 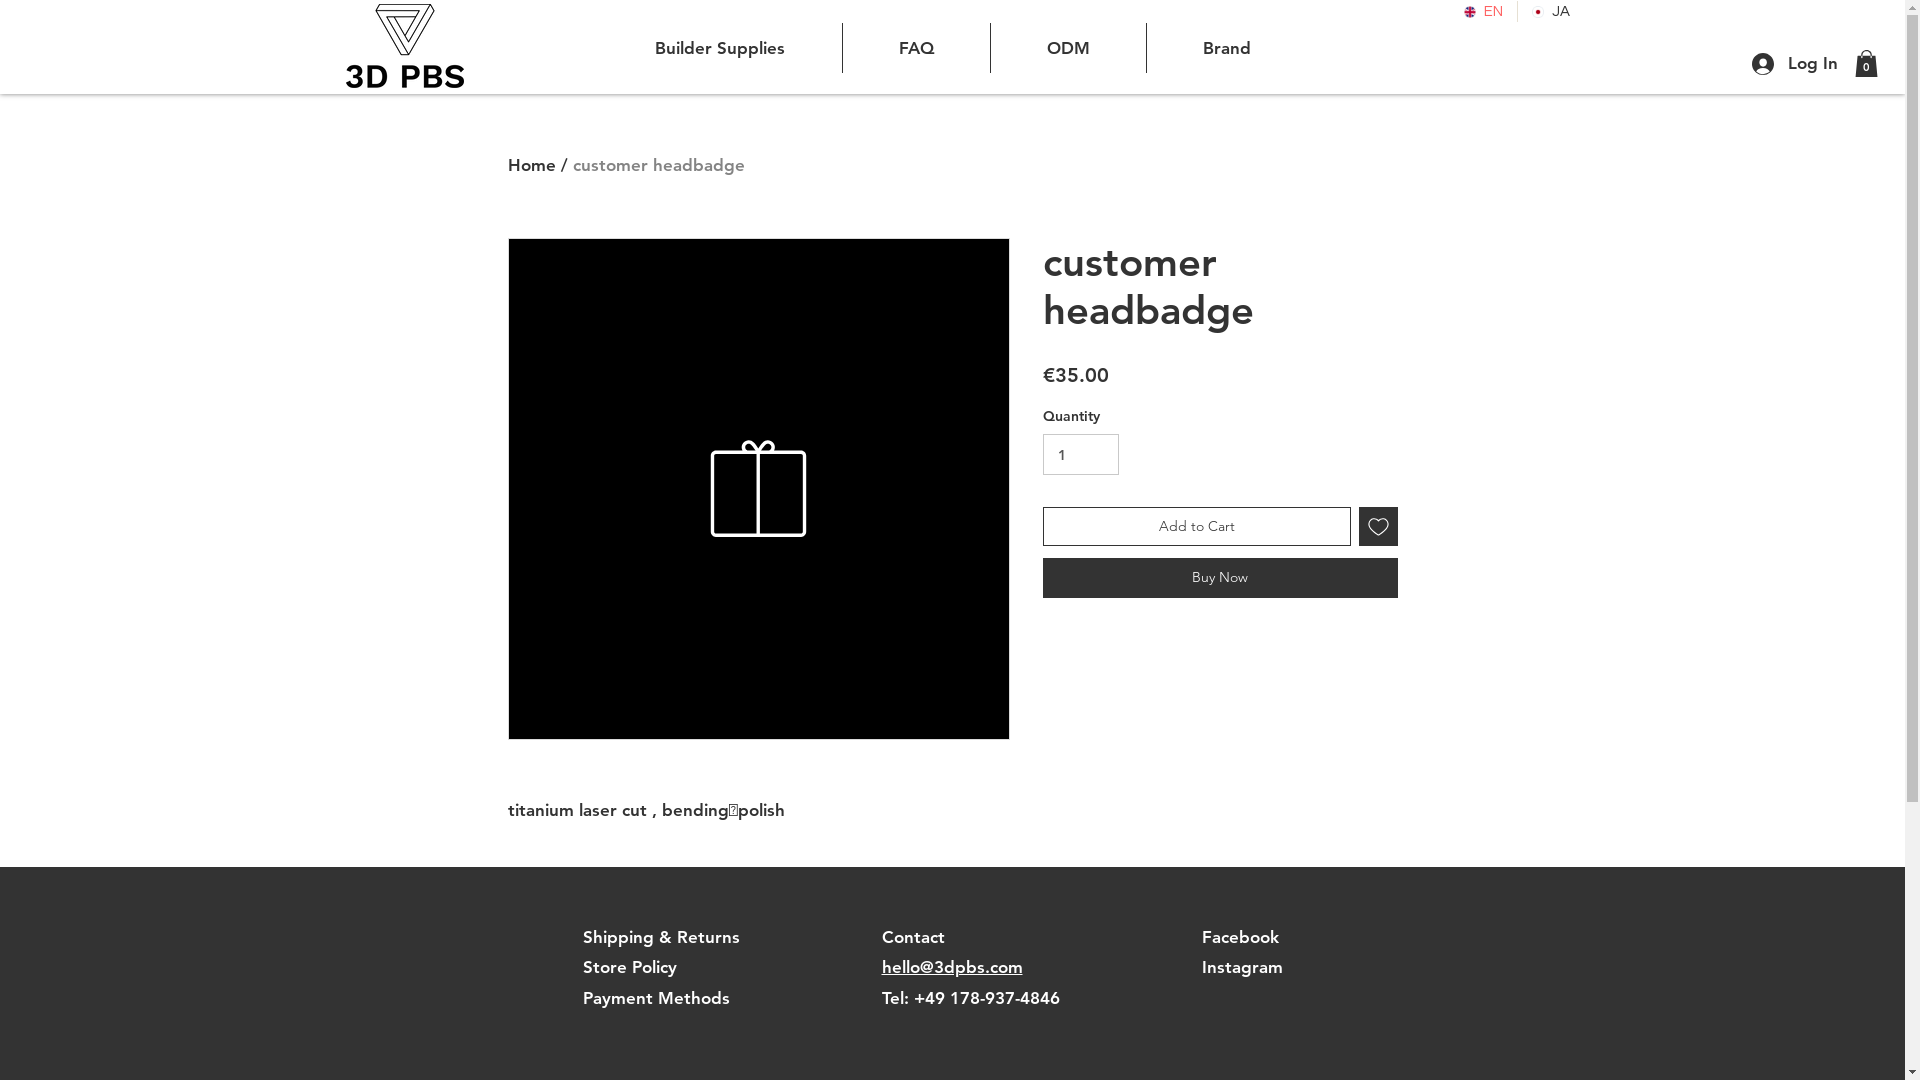 I want to click on Builder Supplies, so click(x=720, y=48).